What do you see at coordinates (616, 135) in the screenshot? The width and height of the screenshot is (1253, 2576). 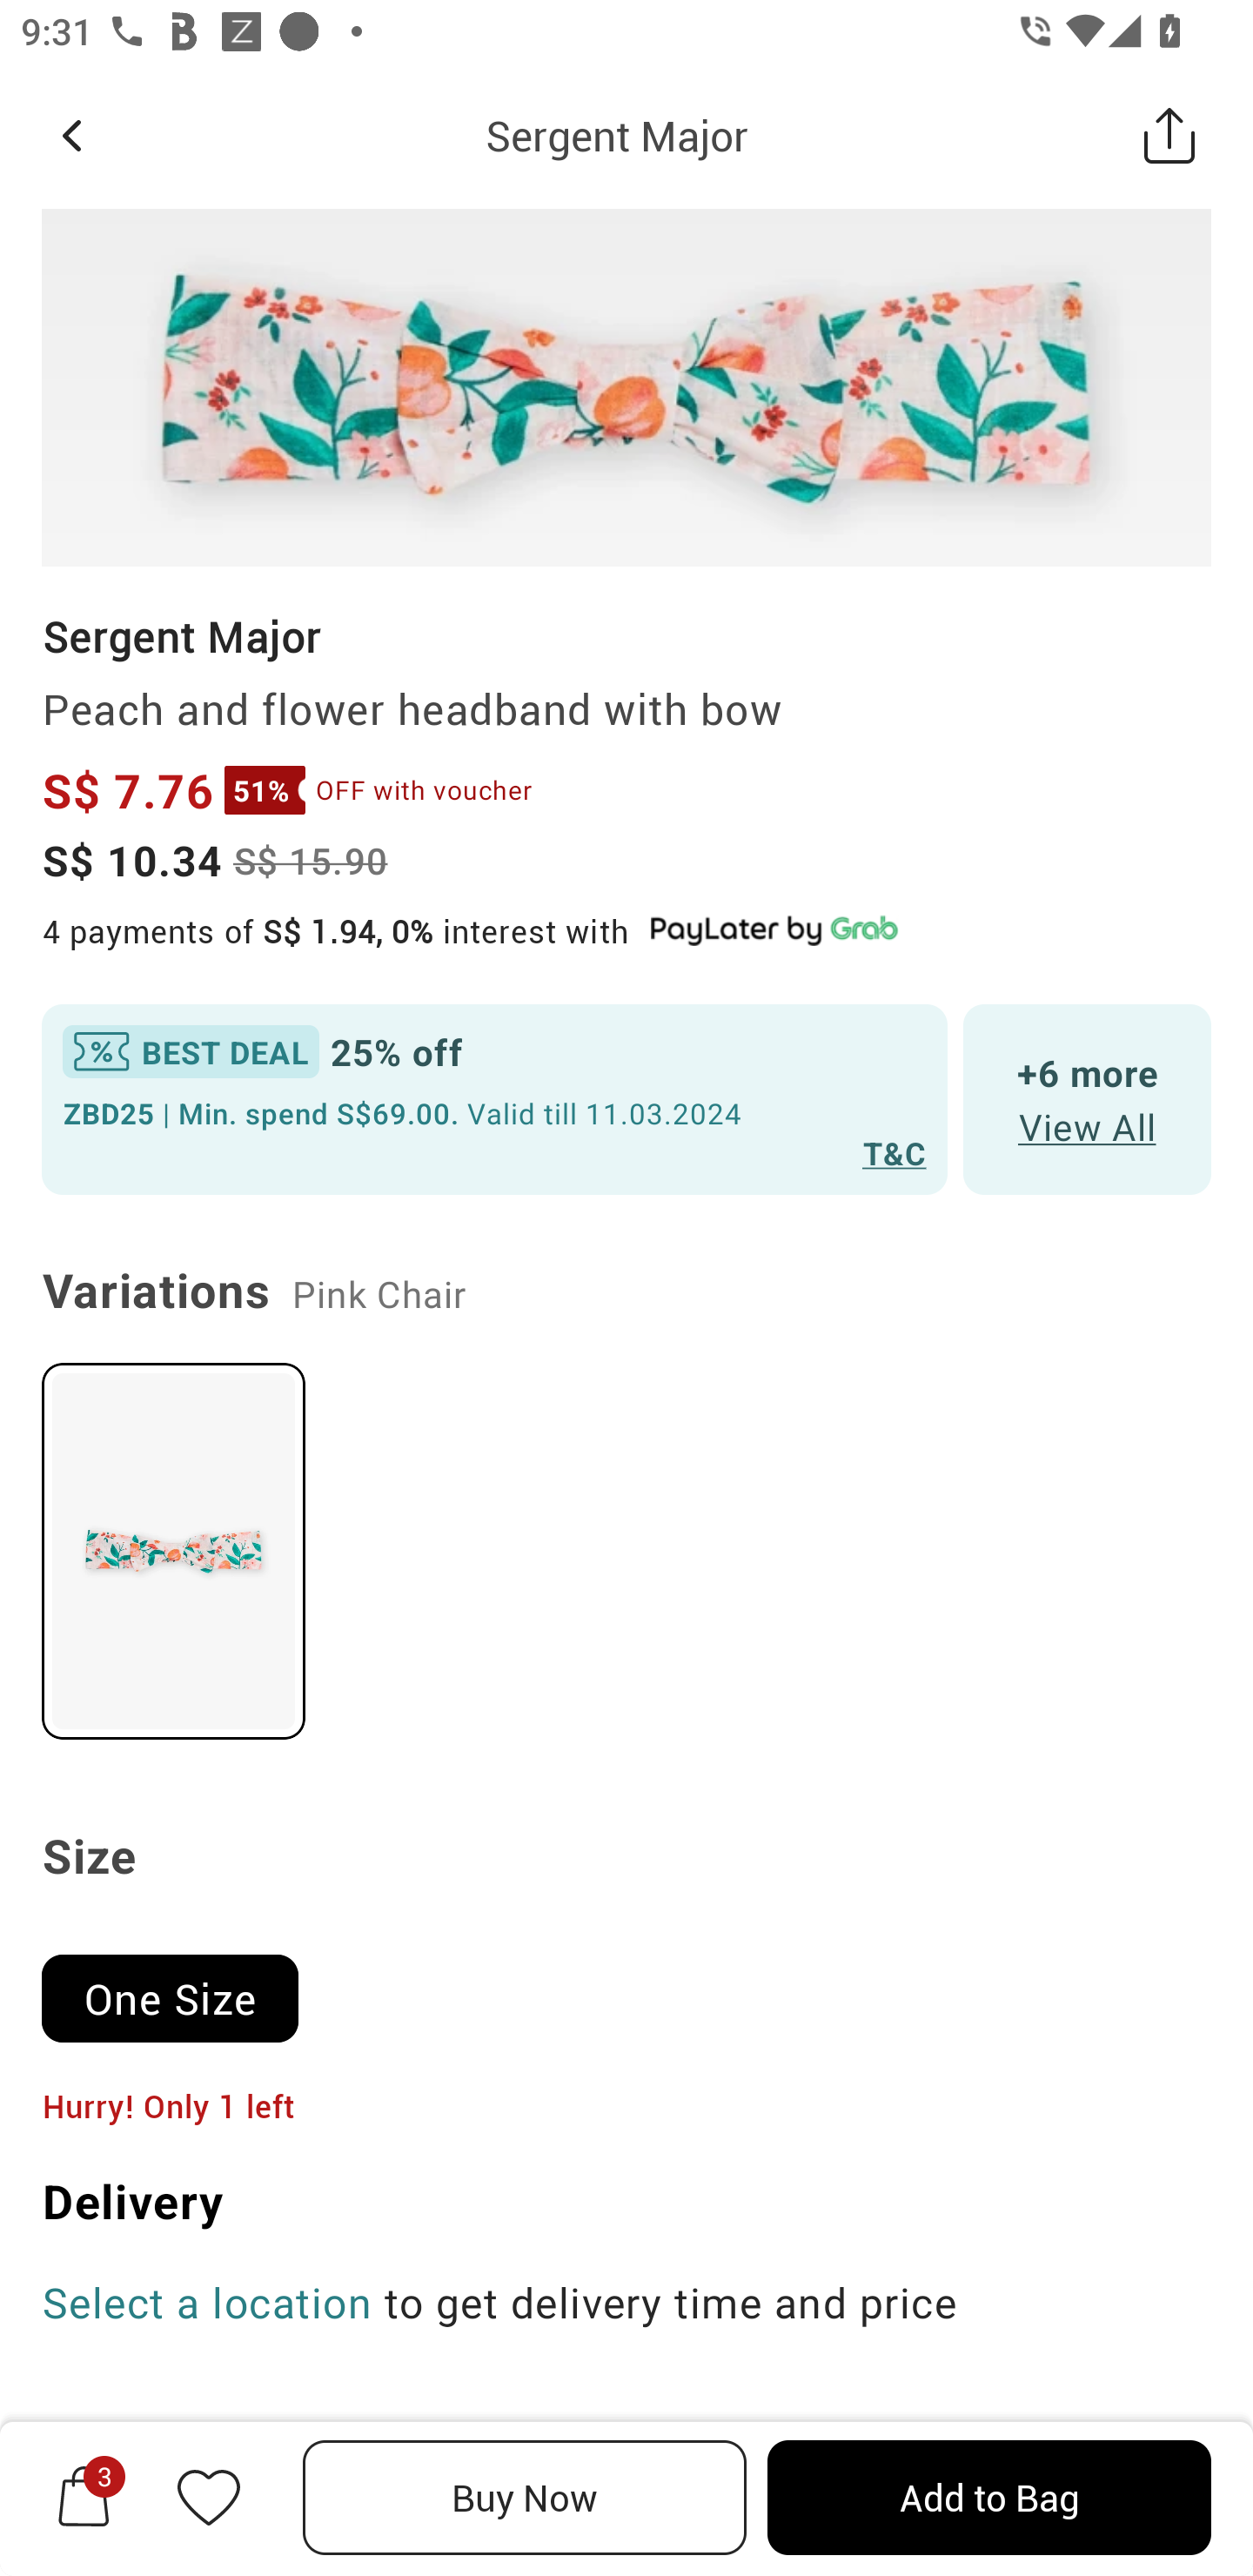 I see `Sergent Major` at bounding box center [616, 135].